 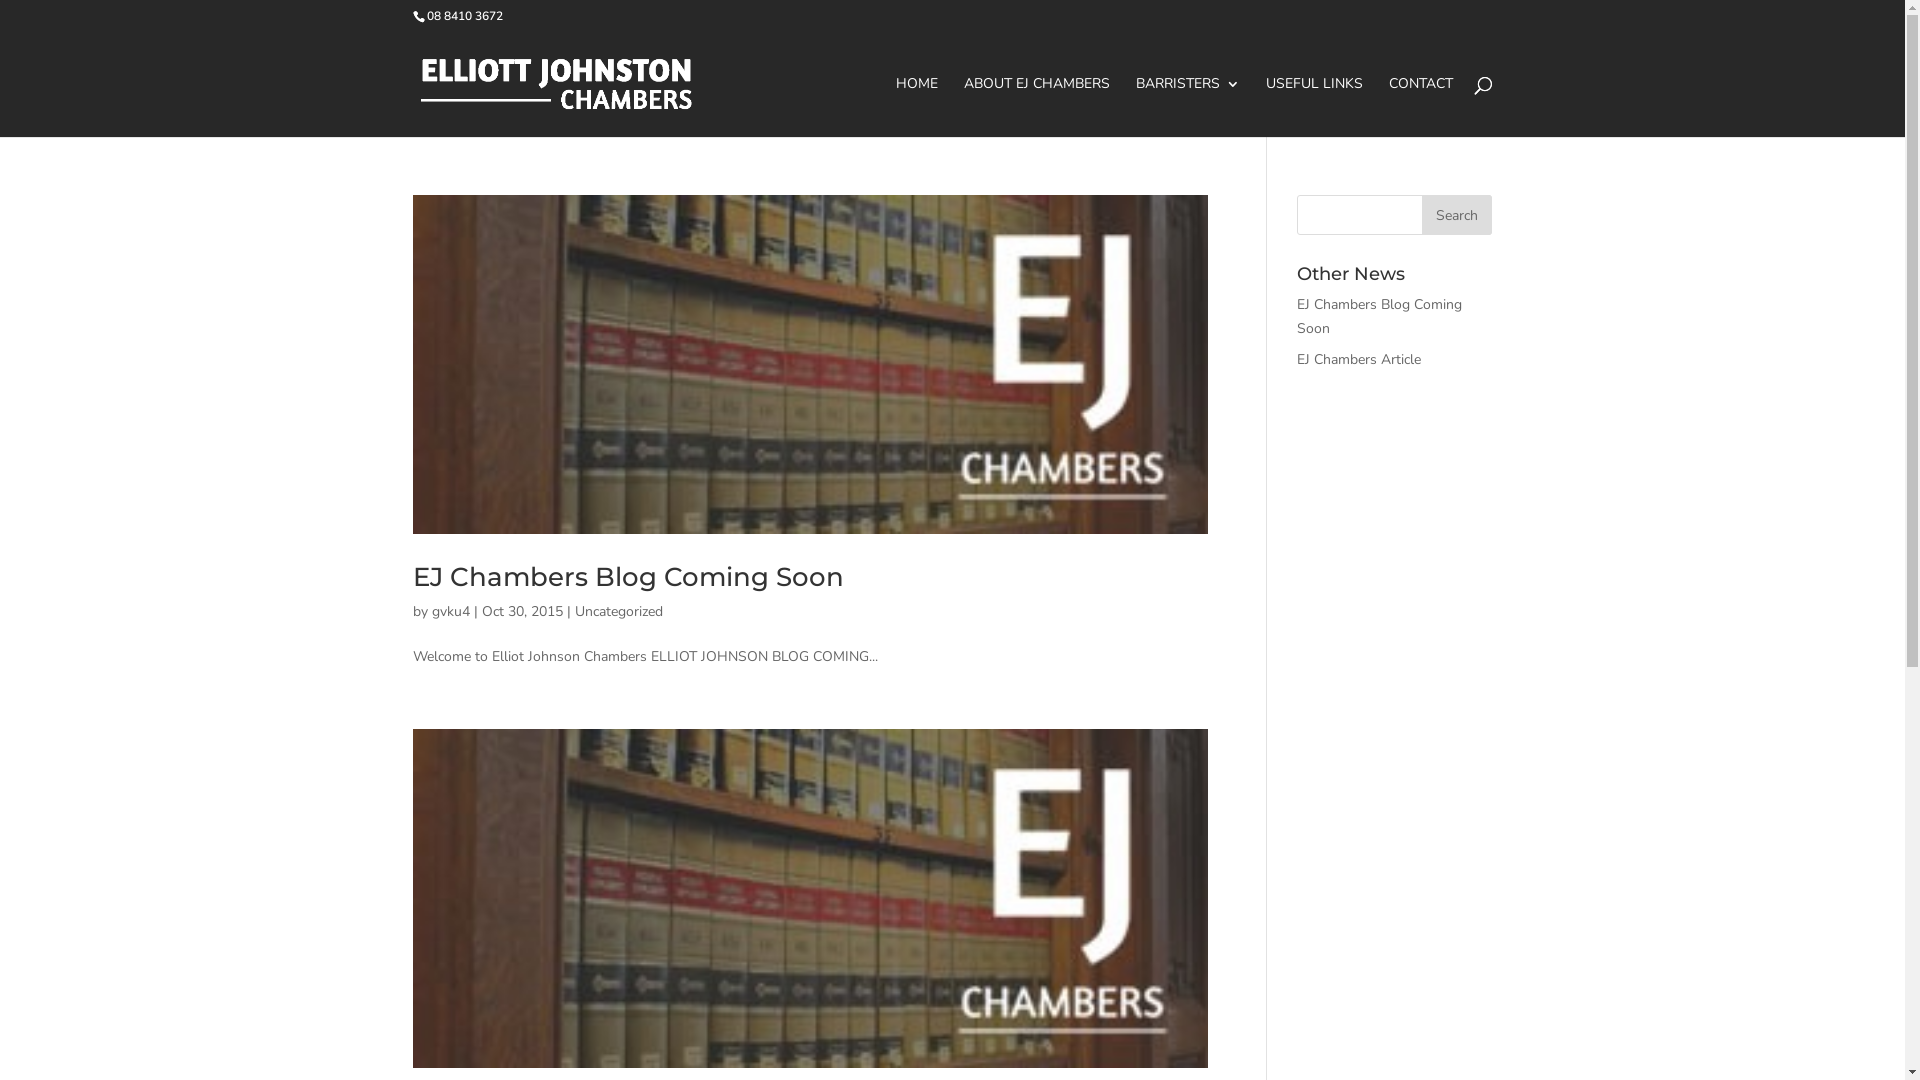 What do you see at coordinates (451, 612) in the screenshot?
I see `gvku4` at bounding box center [451, 612].